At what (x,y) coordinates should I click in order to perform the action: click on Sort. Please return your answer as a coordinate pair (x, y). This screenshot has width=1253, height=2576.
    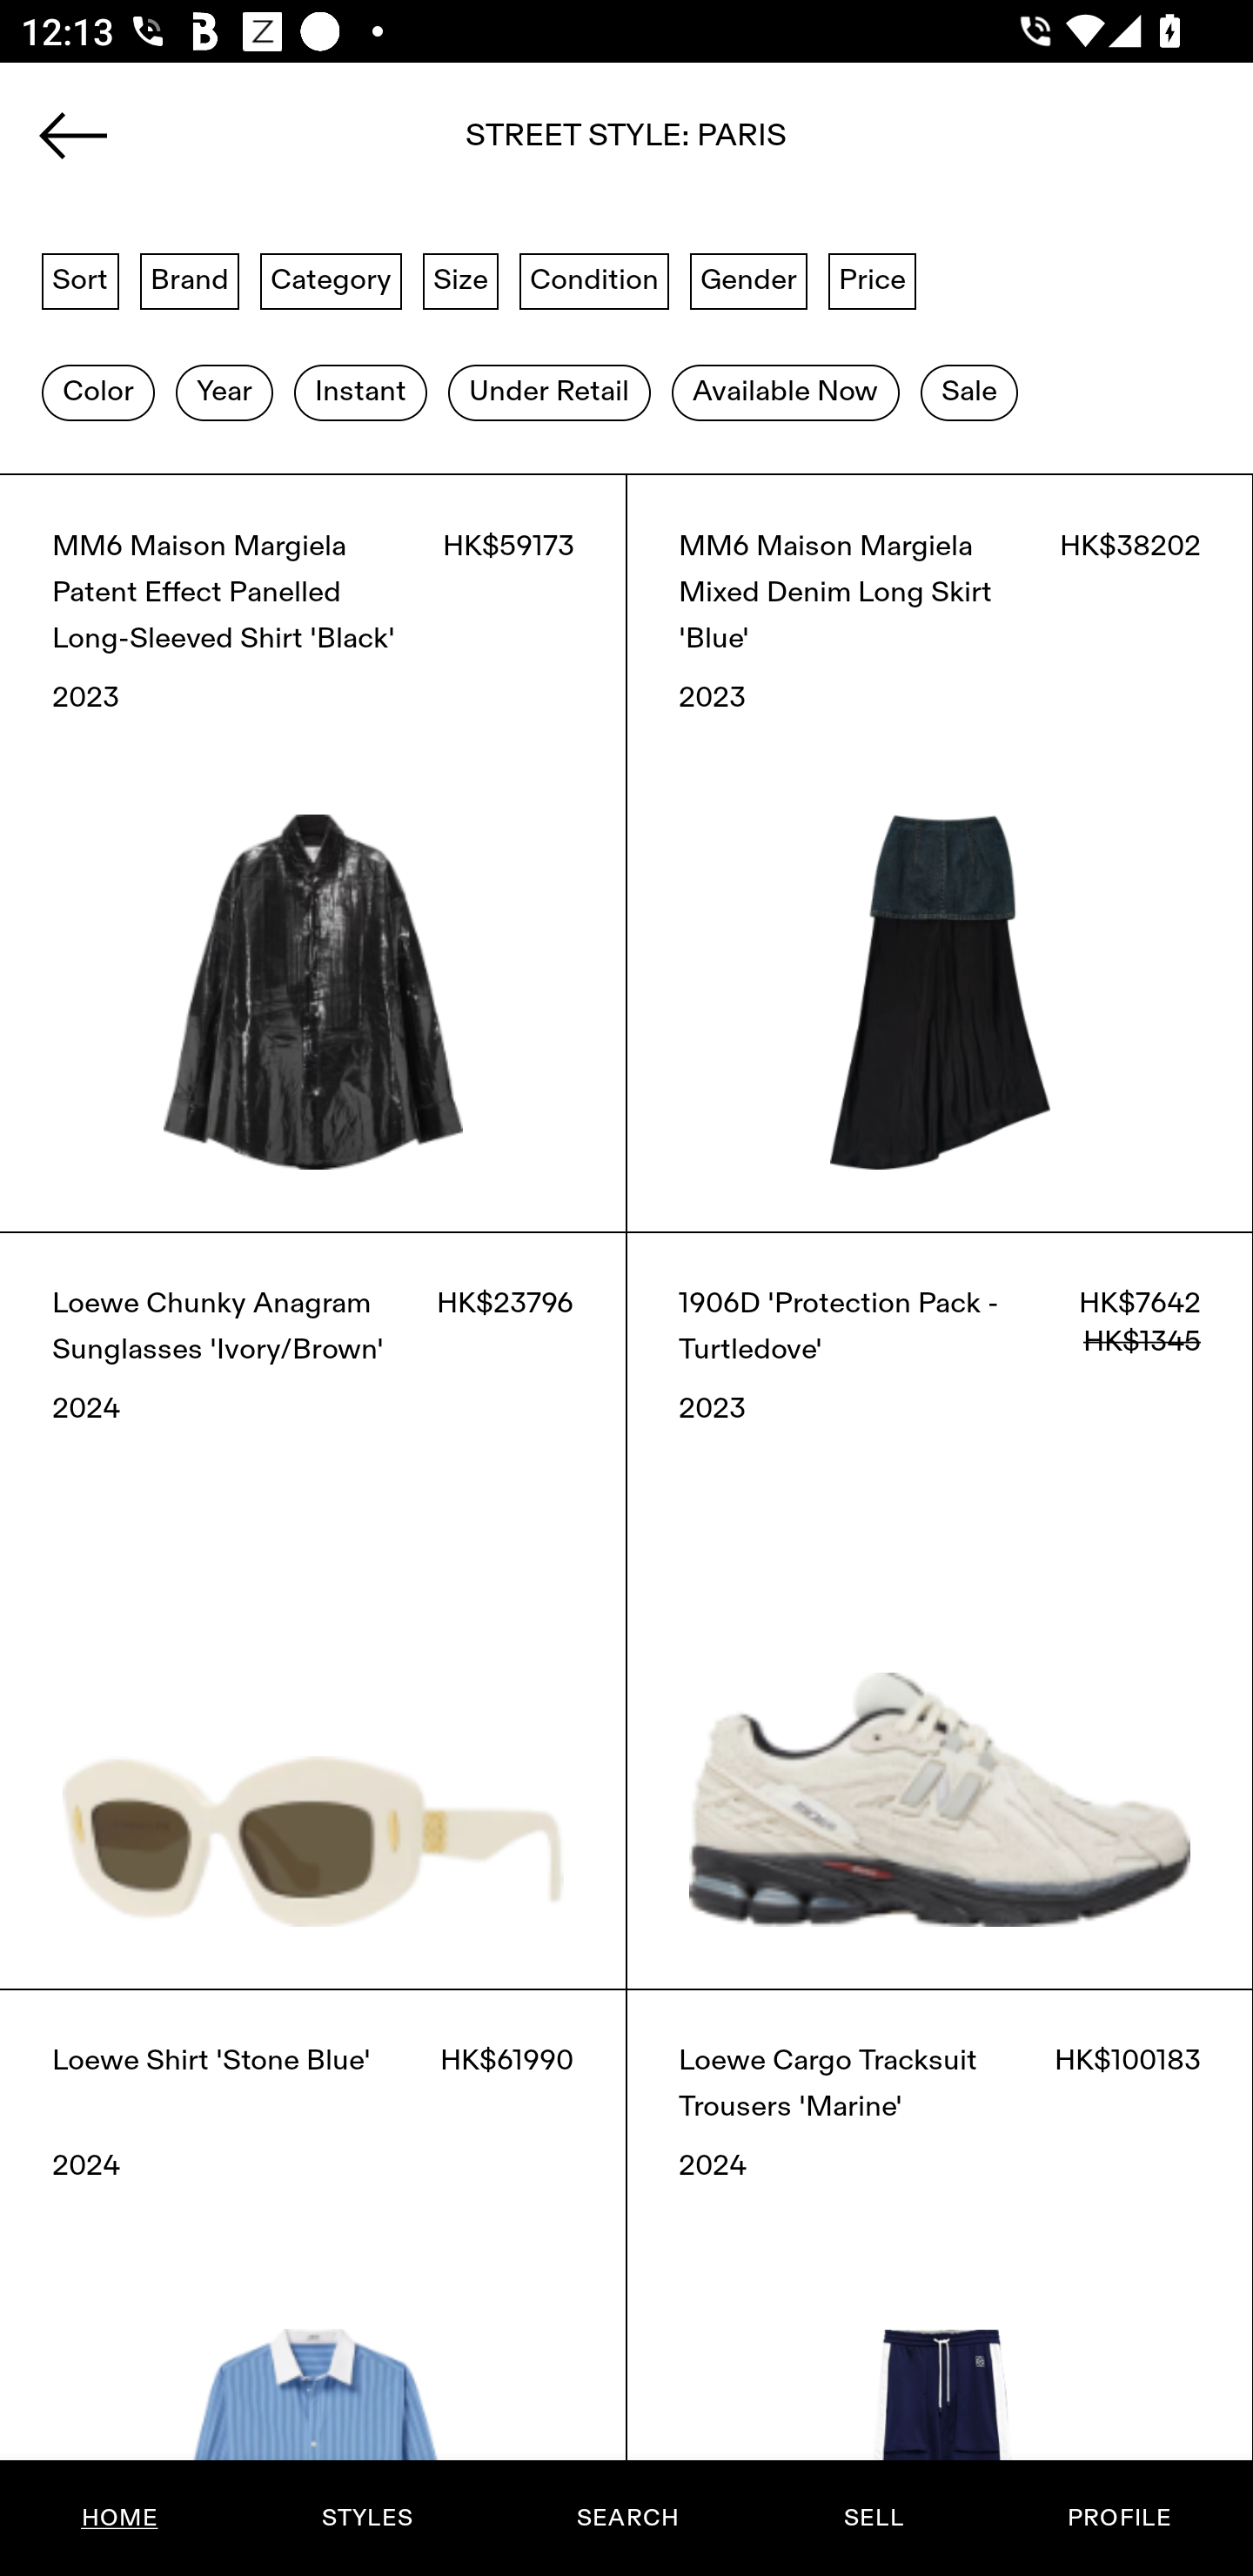
    Looking at the image, I should click on (80, 279).